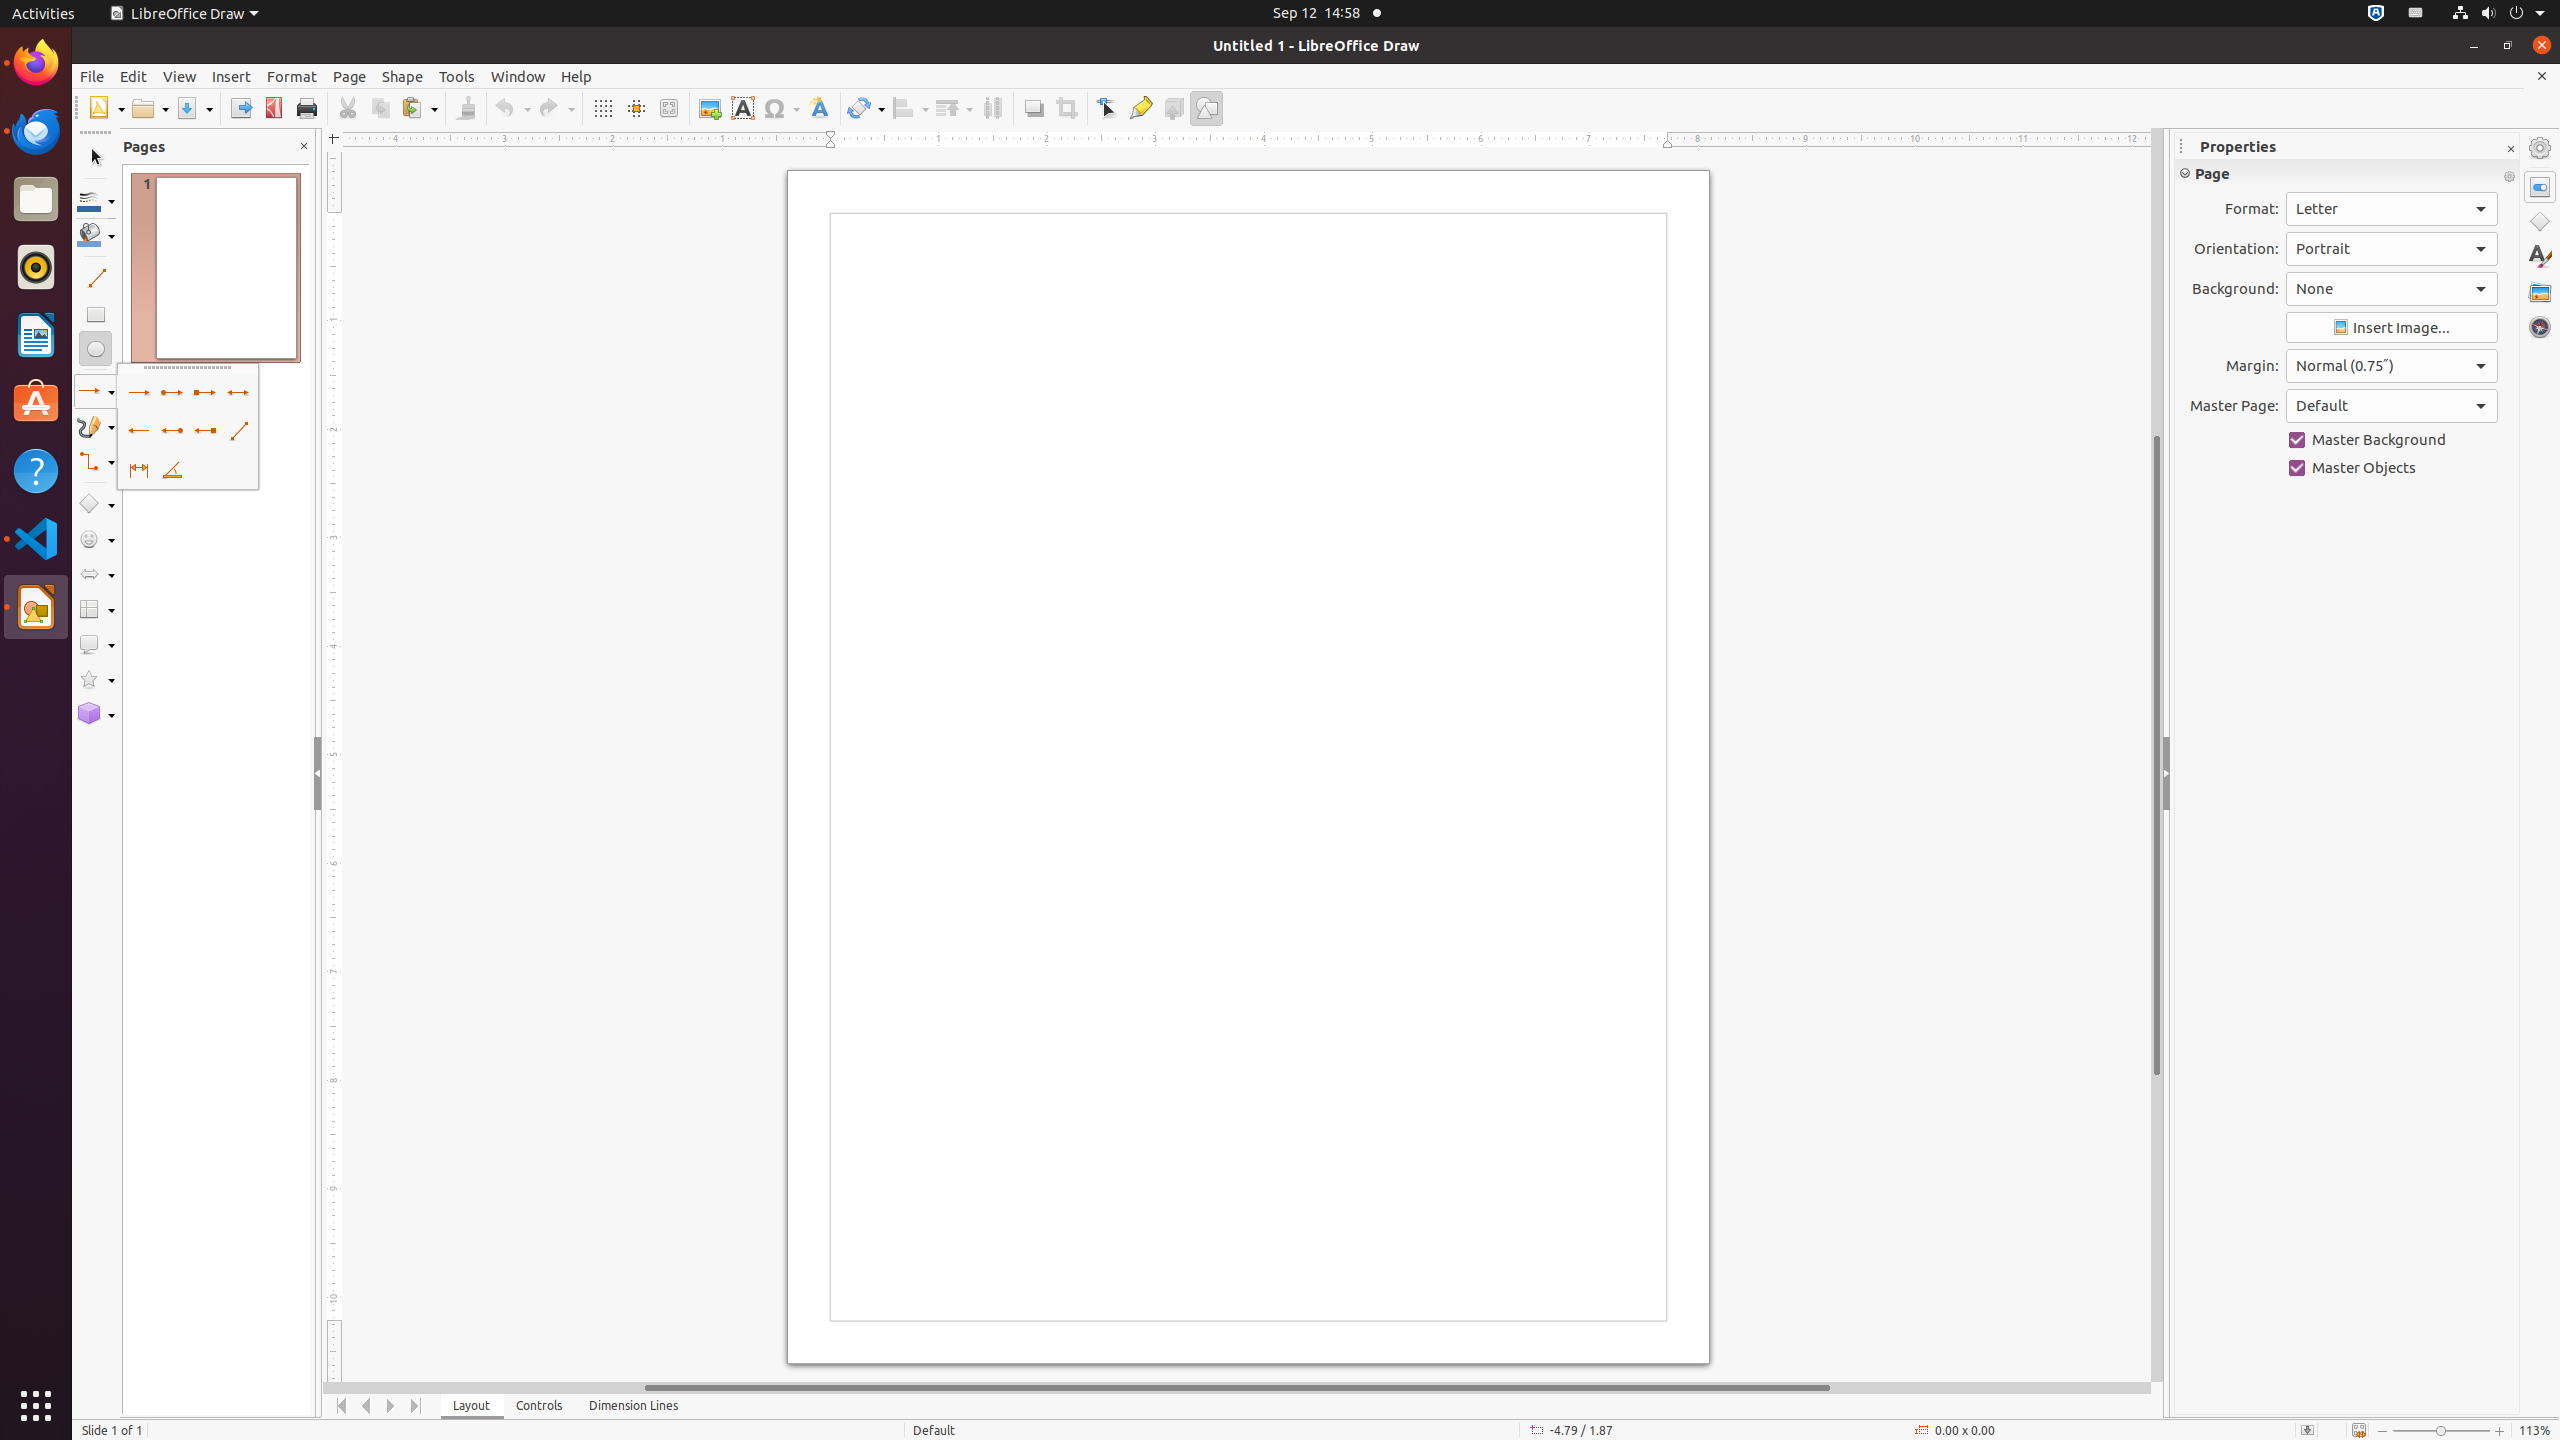  I want to click on Toggle Extrusion, so click(1174, 108).